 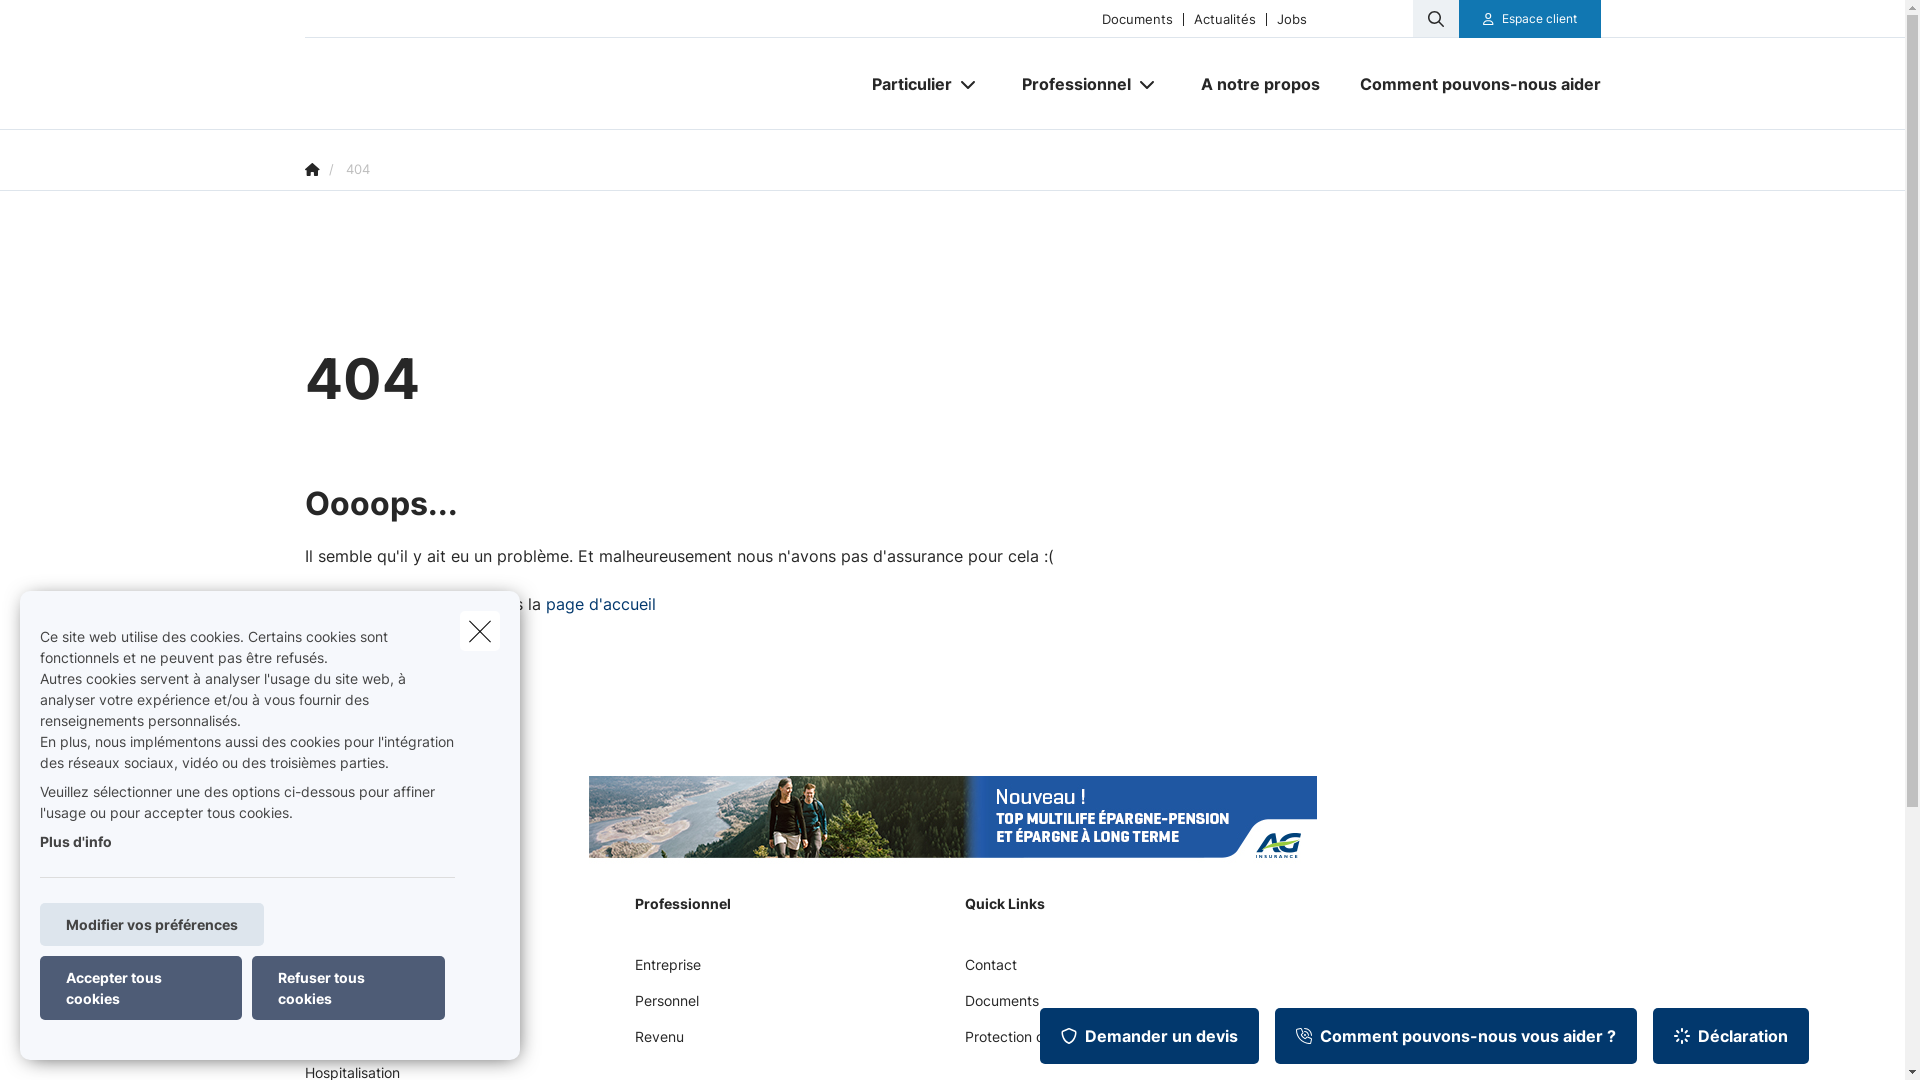 What do you see at coordinates (904, 84) in the screenshot?
I see `Particulier` at bounding box center [904, 84].